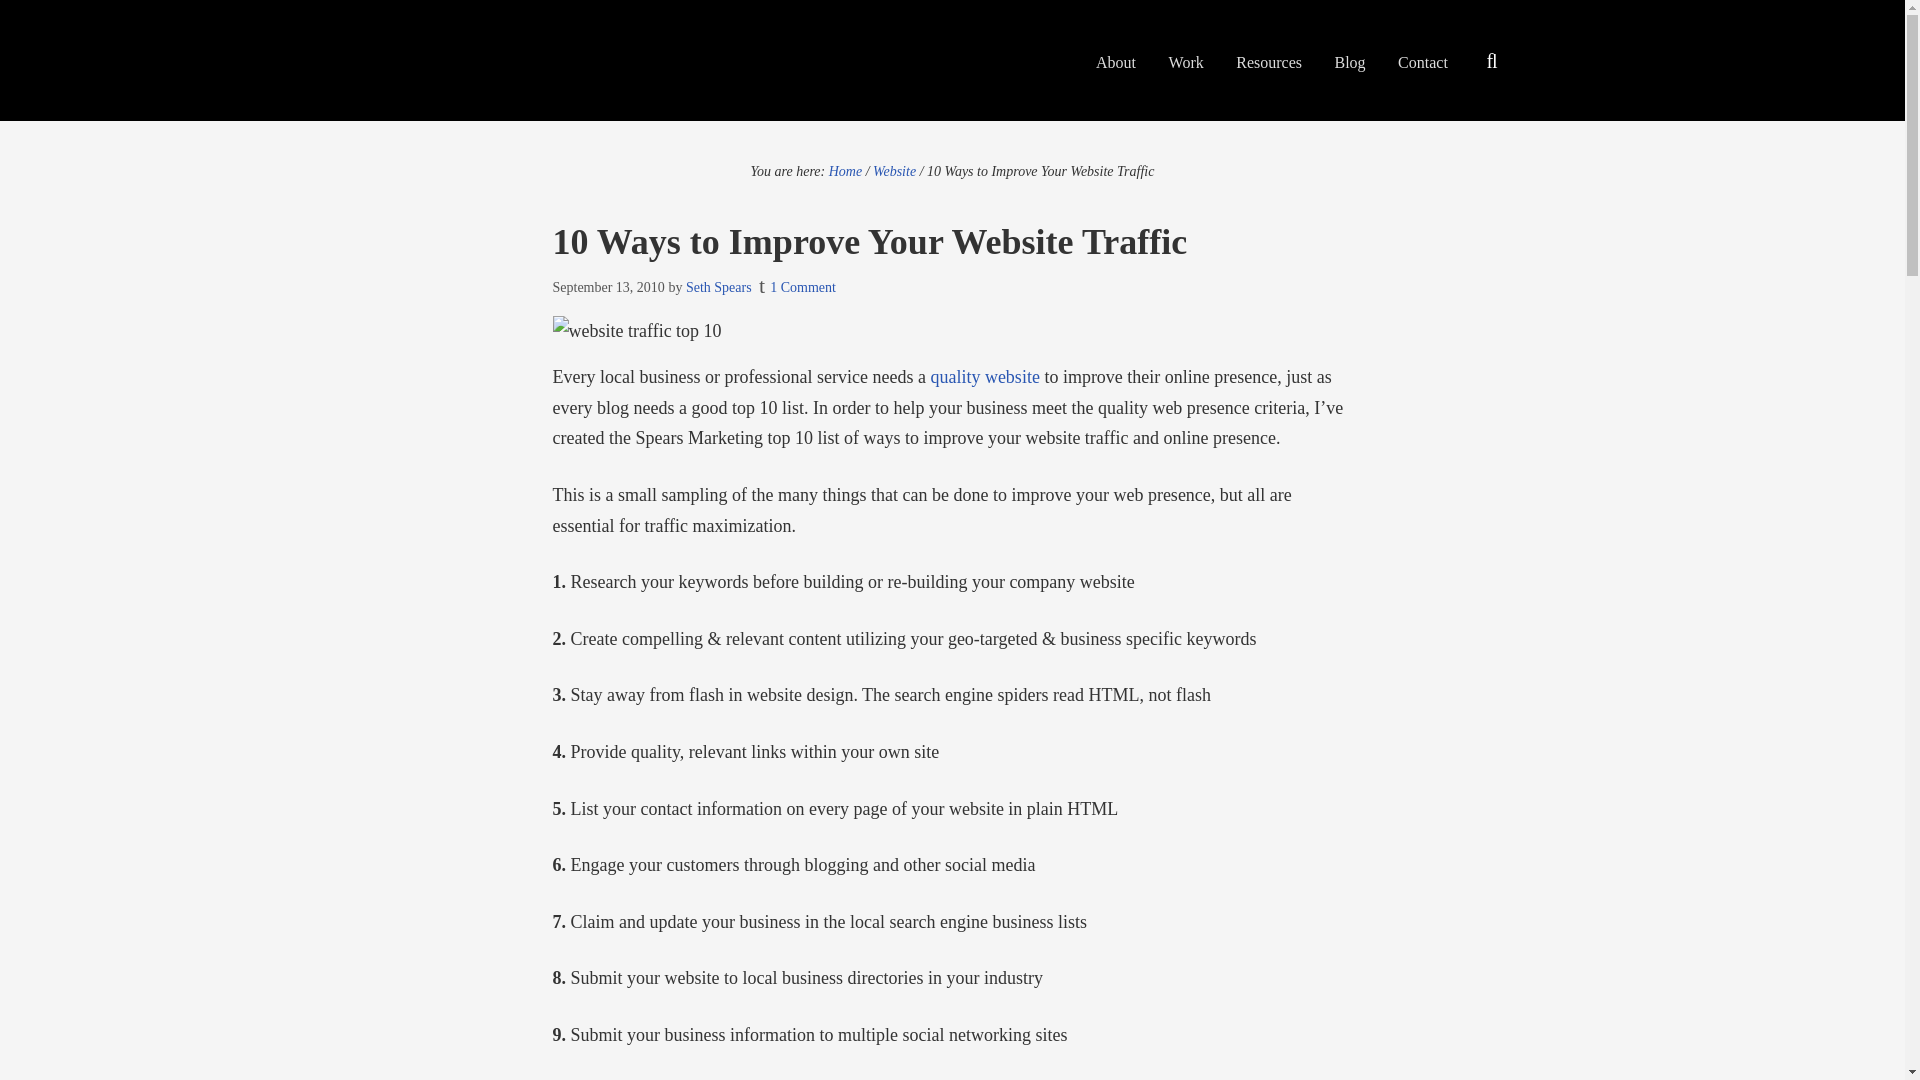  I want to click on Seth Spears, so click(718, 286).